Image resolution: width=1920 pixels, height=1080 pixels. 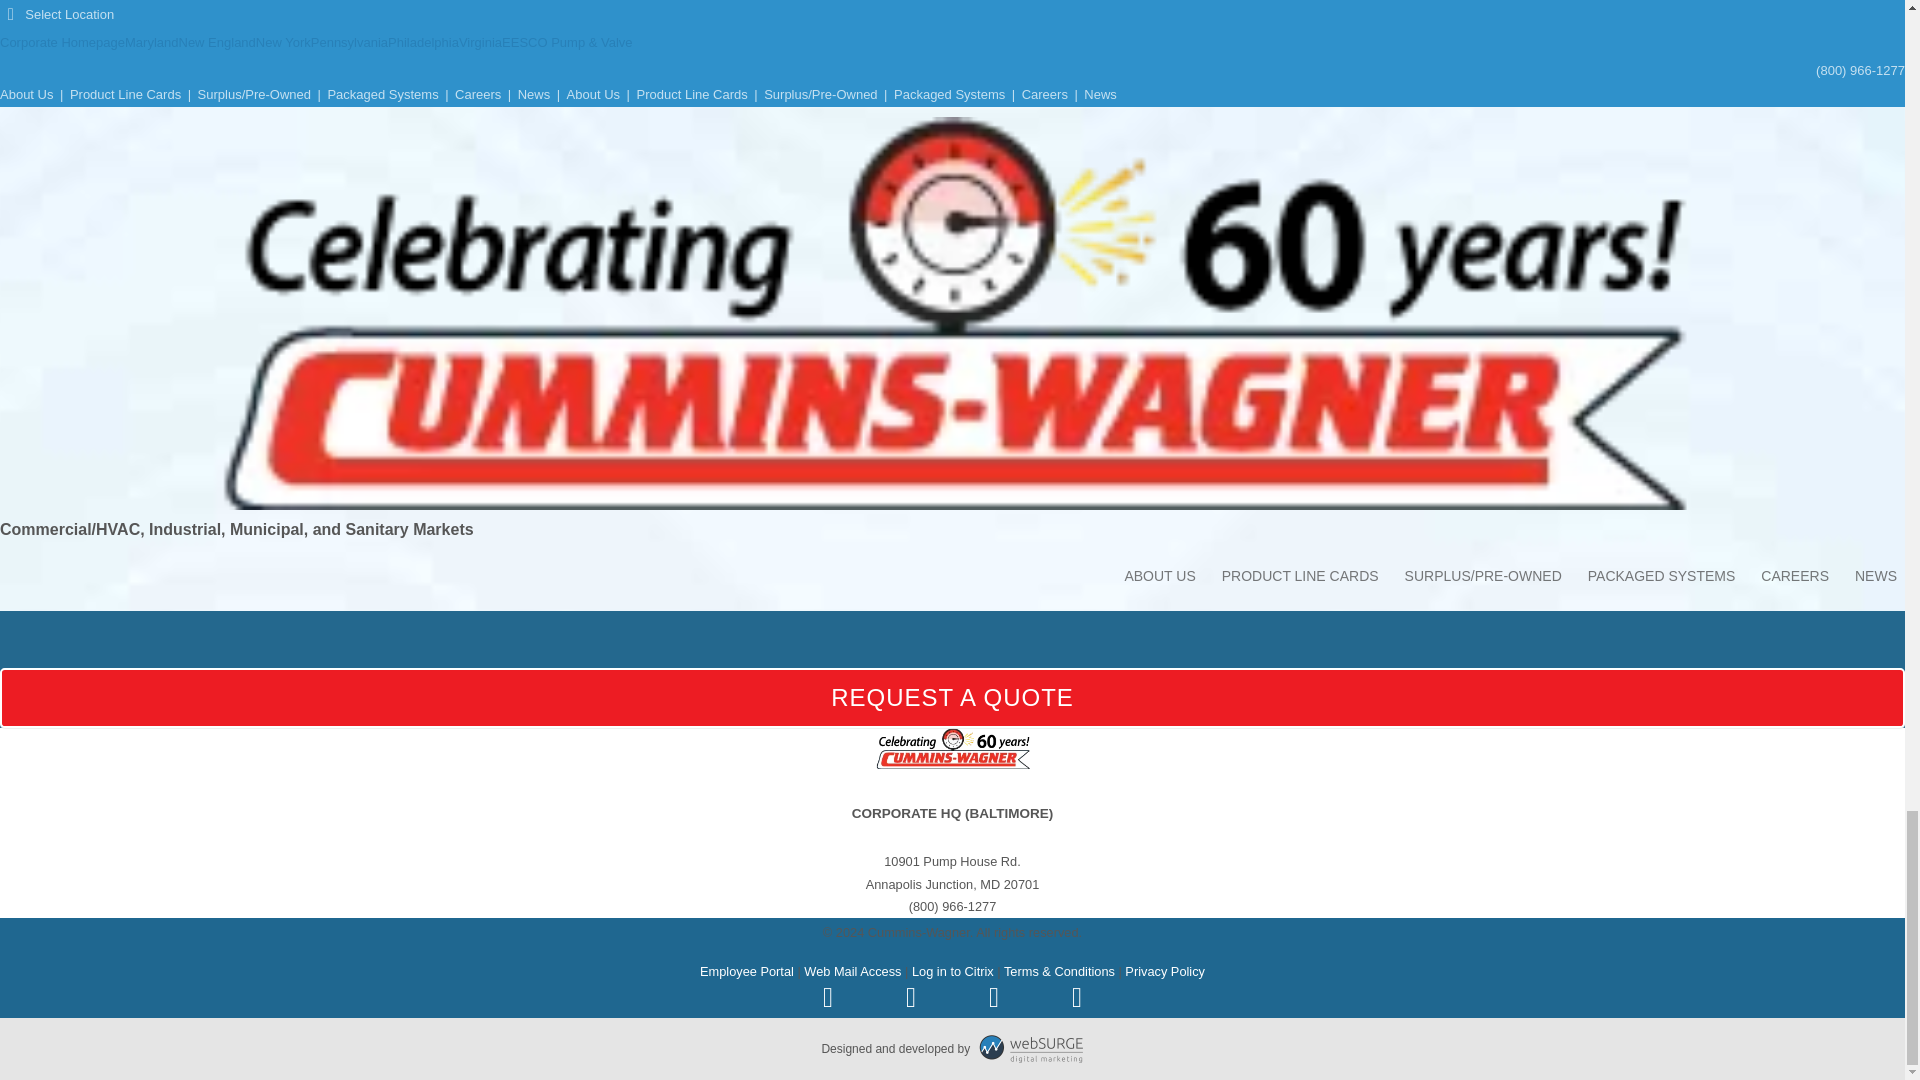 What do you see at coordinates (747, 971) in the screenshot?
I see `Employee Portal` at bounding box center [747, 971].